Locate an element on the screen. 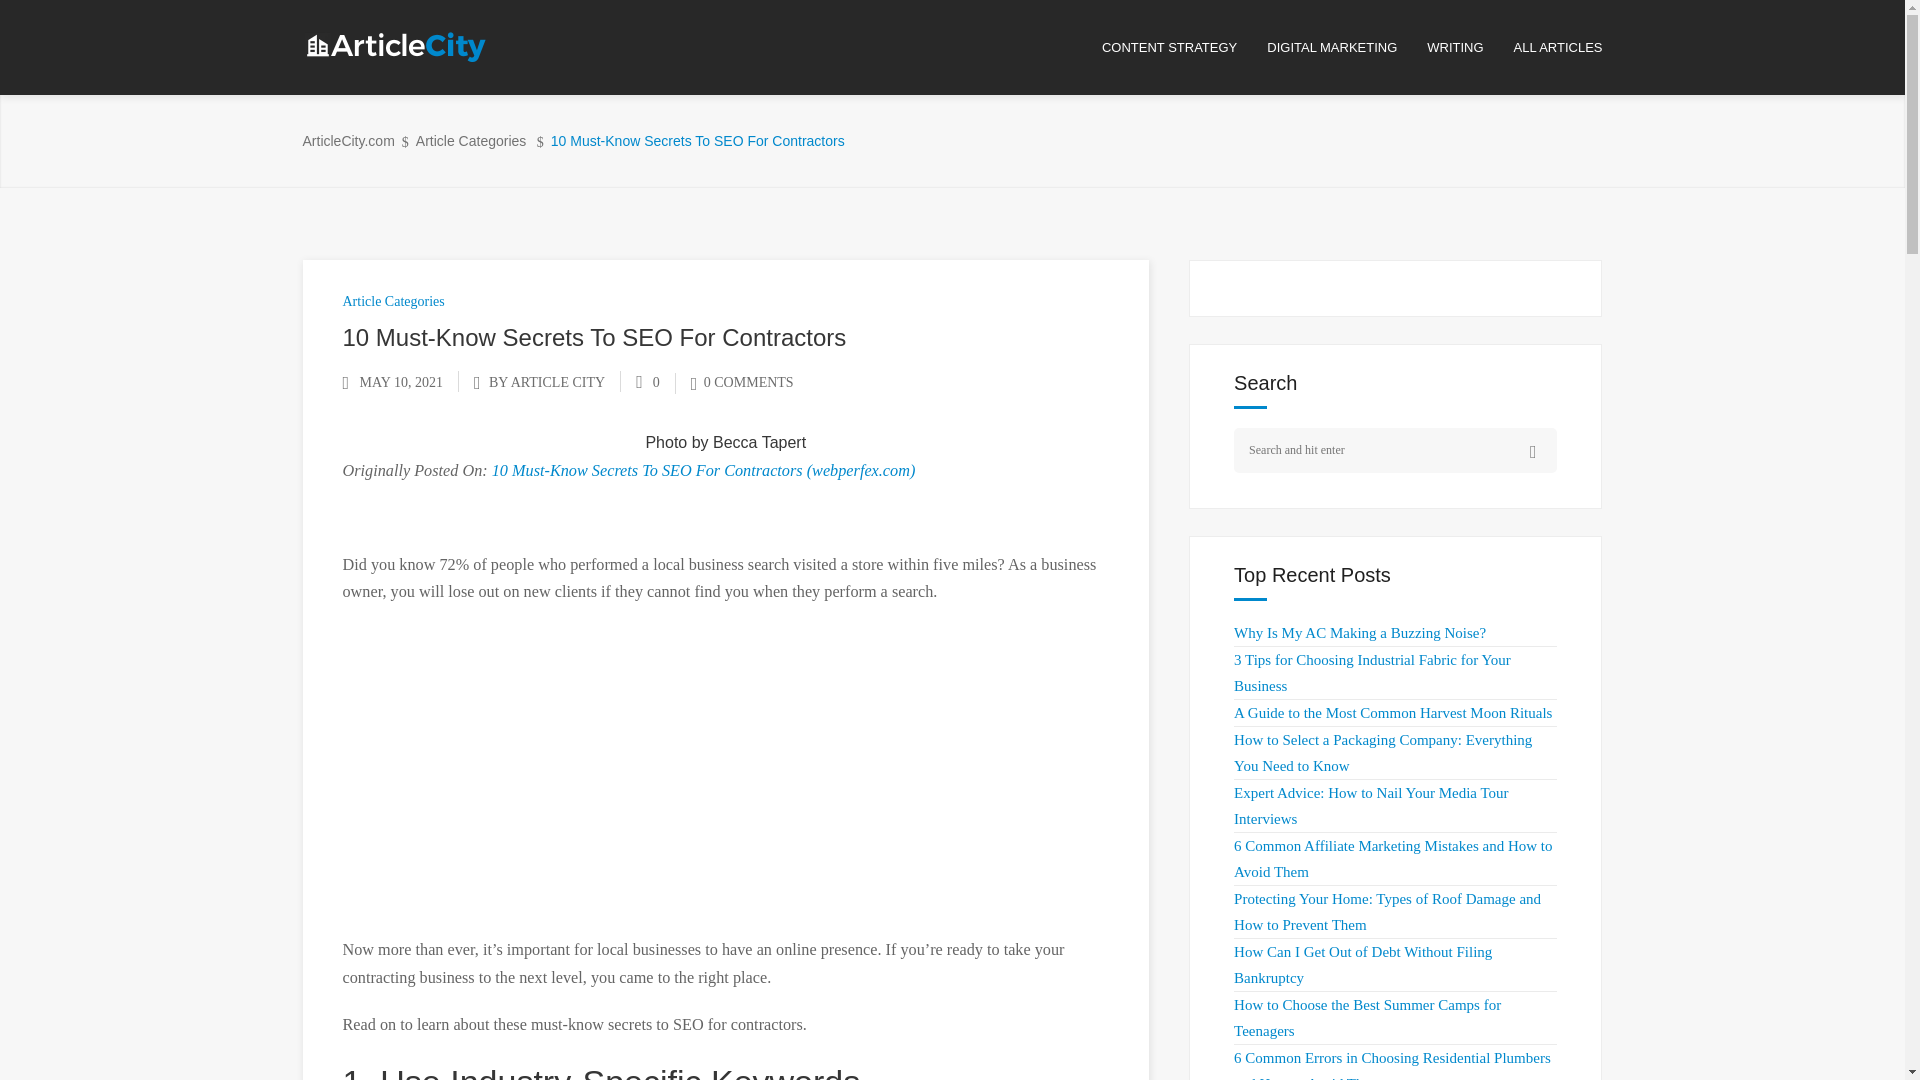 This screenshot has width=1920, height=1080. How to Choose the Best Summer Camps for Teenagers is located at coordinates (1368, 1017).